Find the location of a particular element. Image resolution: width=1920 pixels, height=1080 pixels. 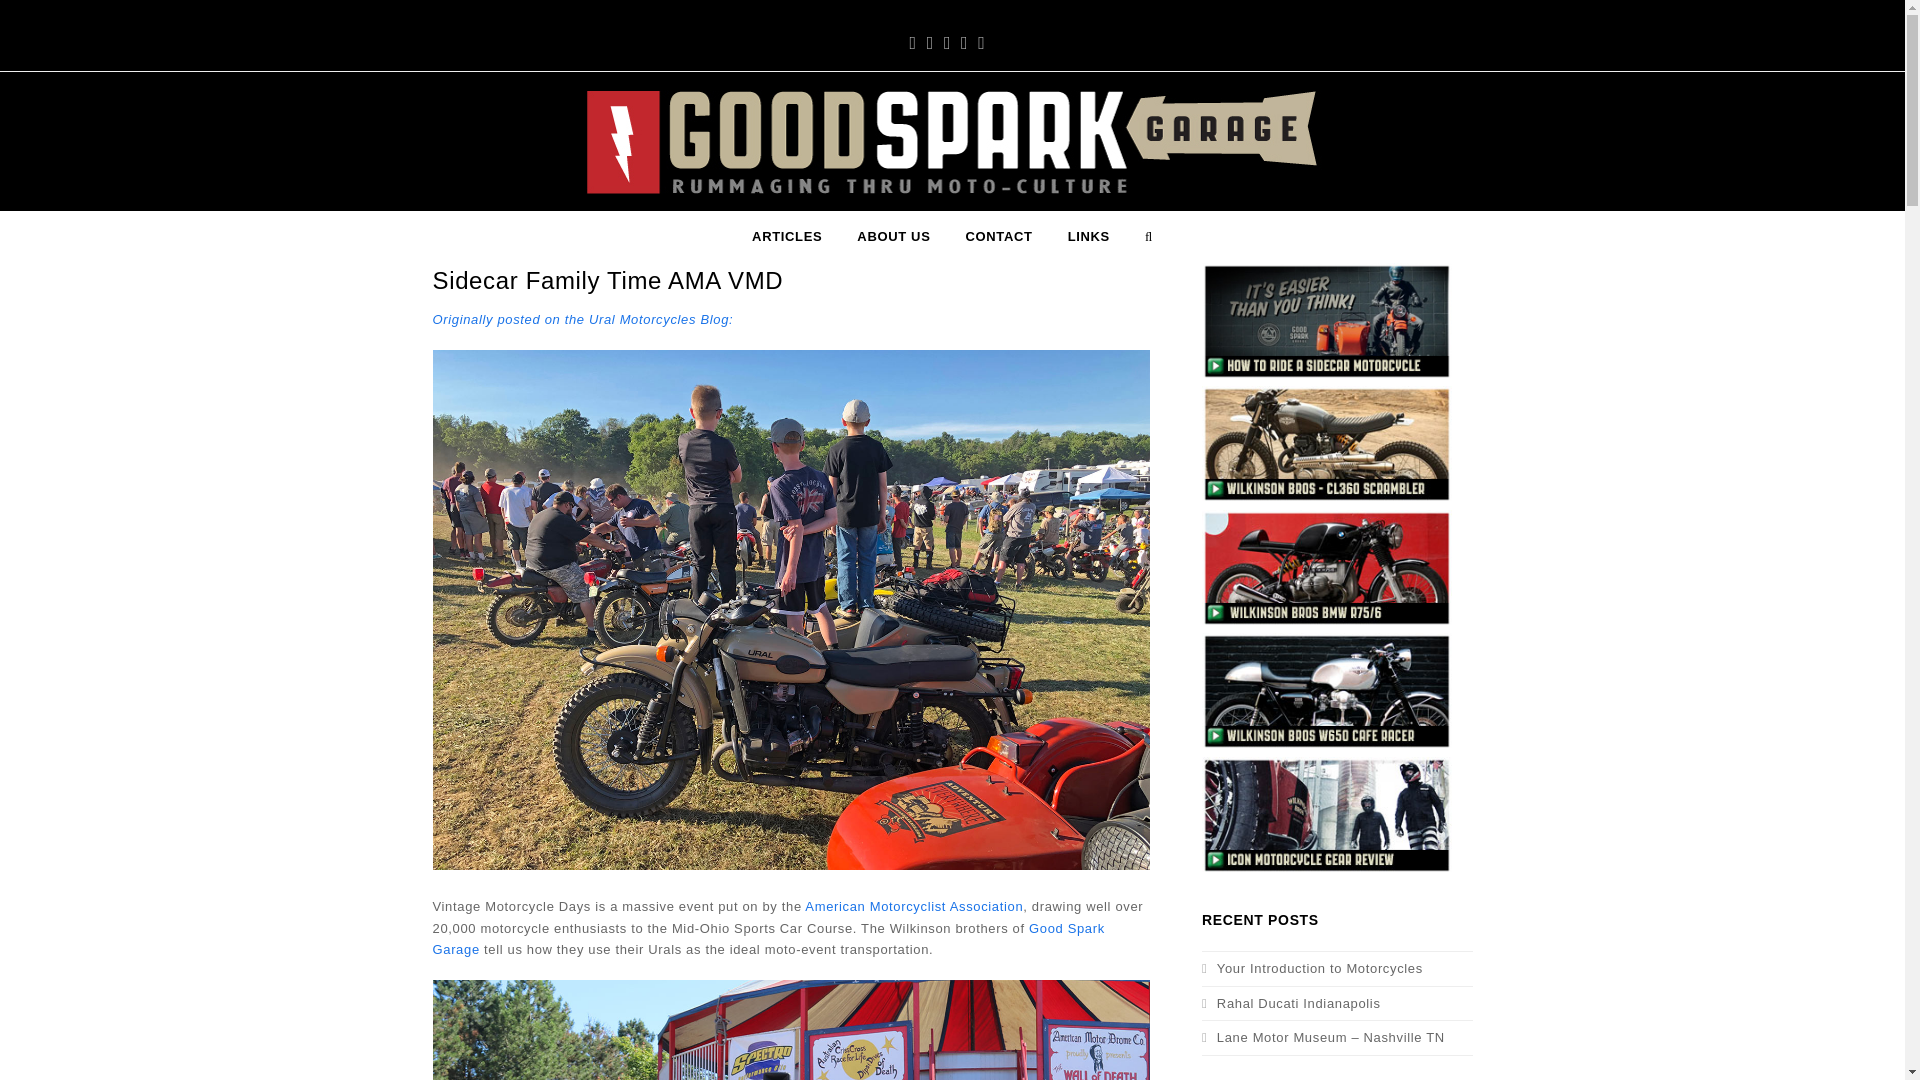

ARTICLES is located at coordinates (787, 236).